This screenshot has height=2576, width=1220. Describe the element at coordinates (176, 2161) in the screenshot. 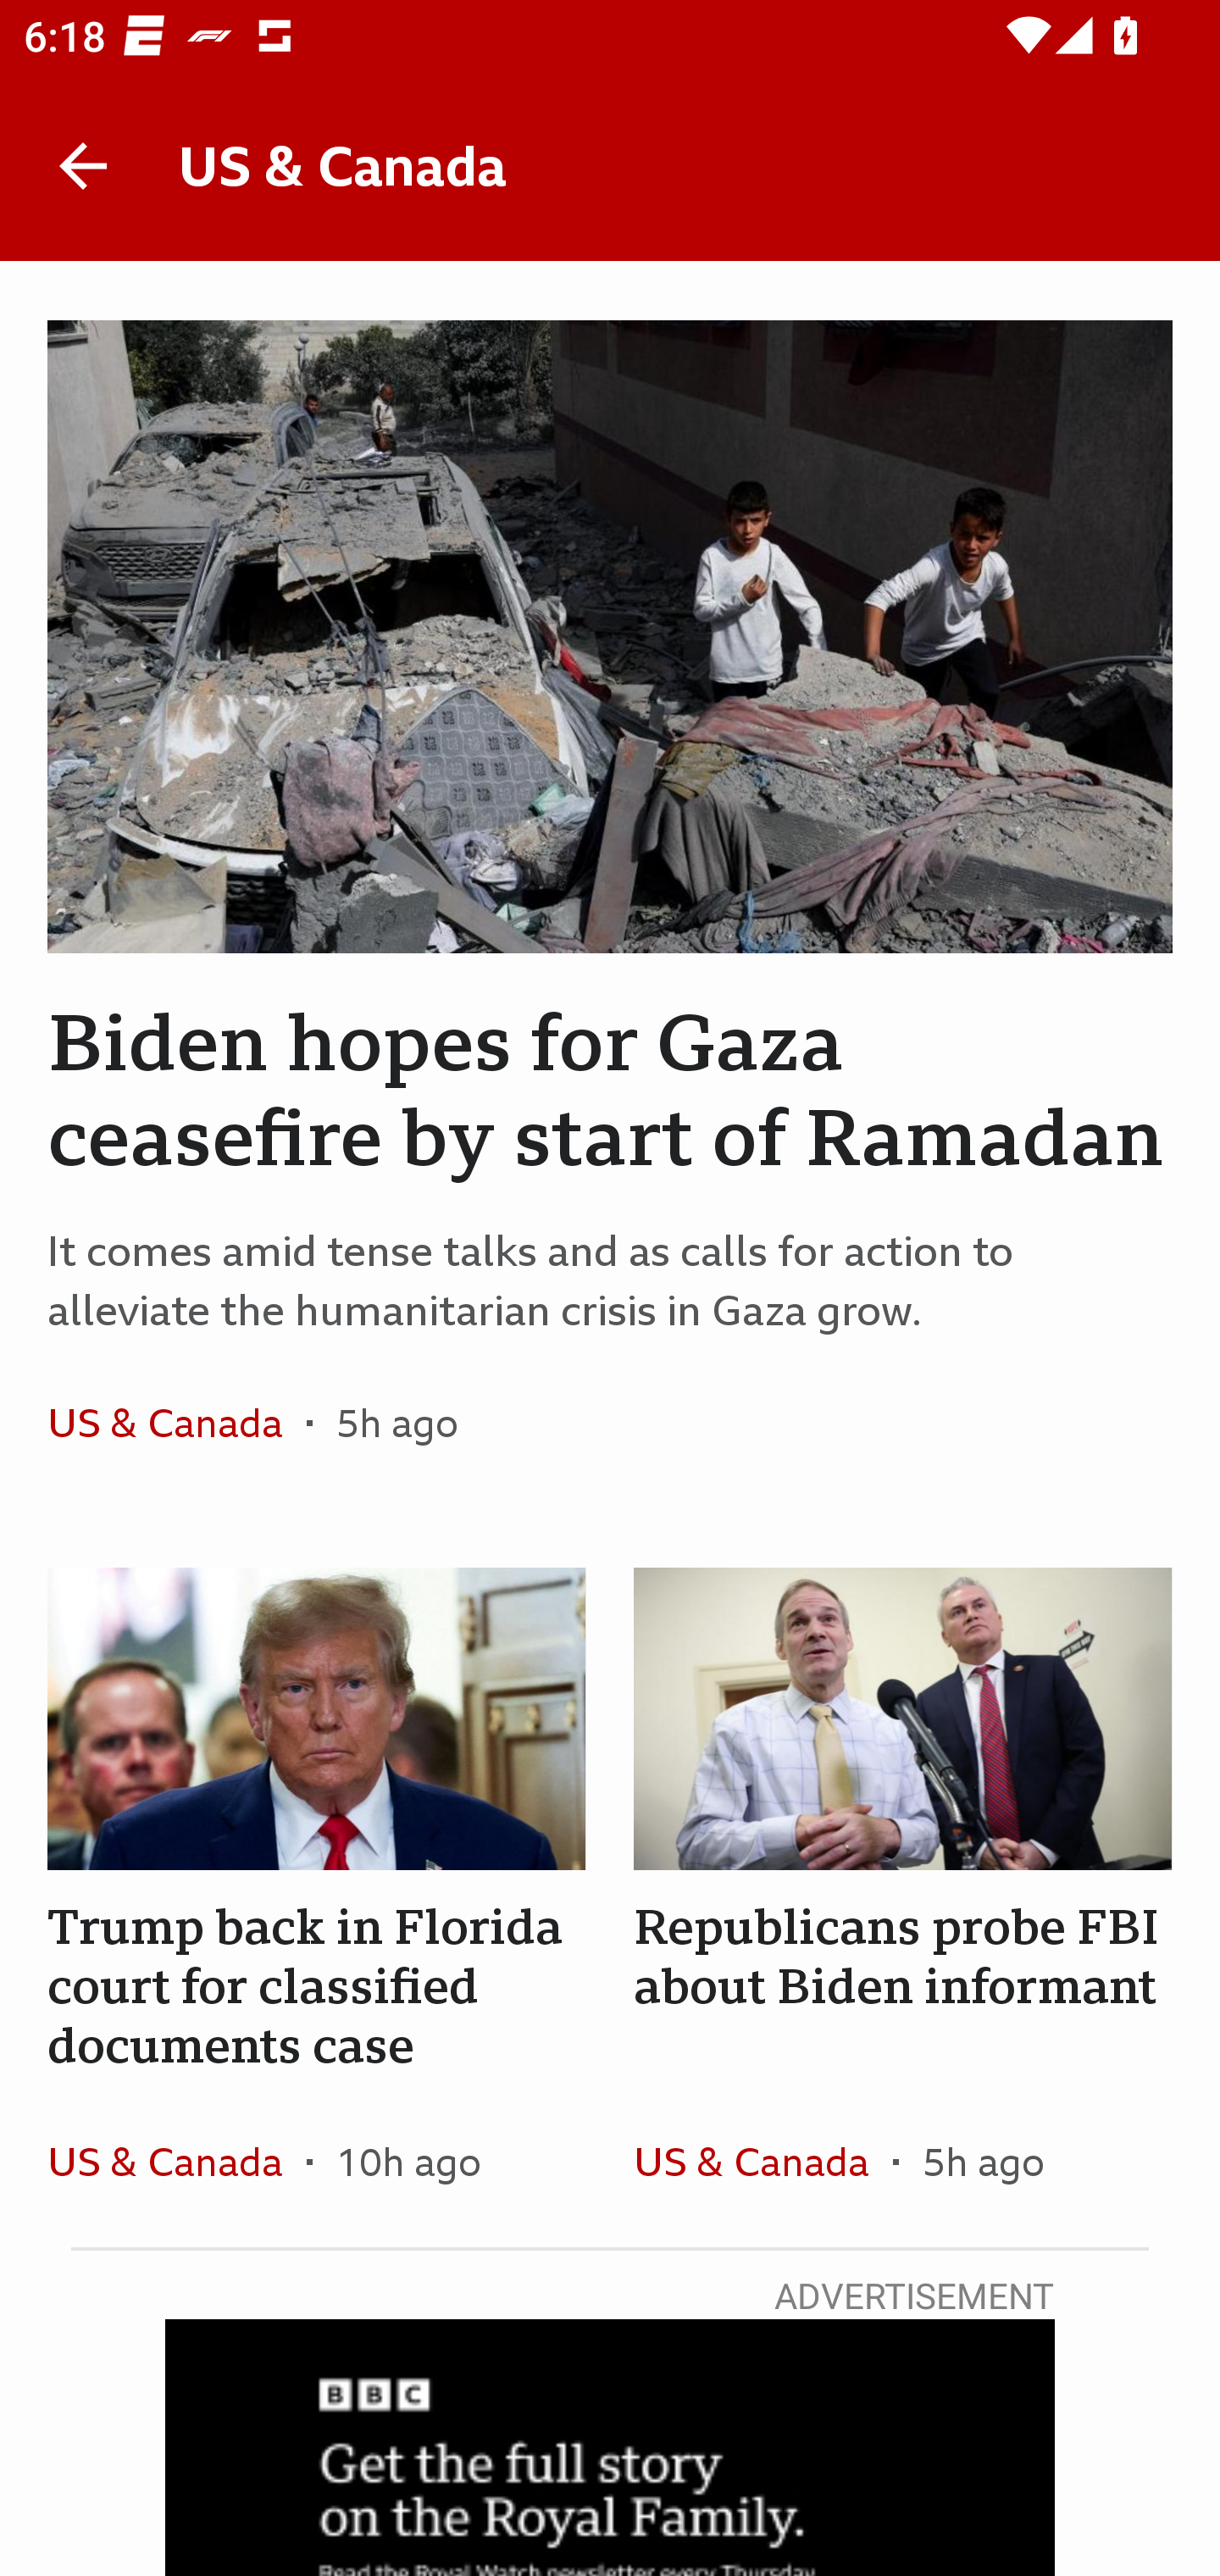

I see `US & Canada In the section US & Canada` at that location.